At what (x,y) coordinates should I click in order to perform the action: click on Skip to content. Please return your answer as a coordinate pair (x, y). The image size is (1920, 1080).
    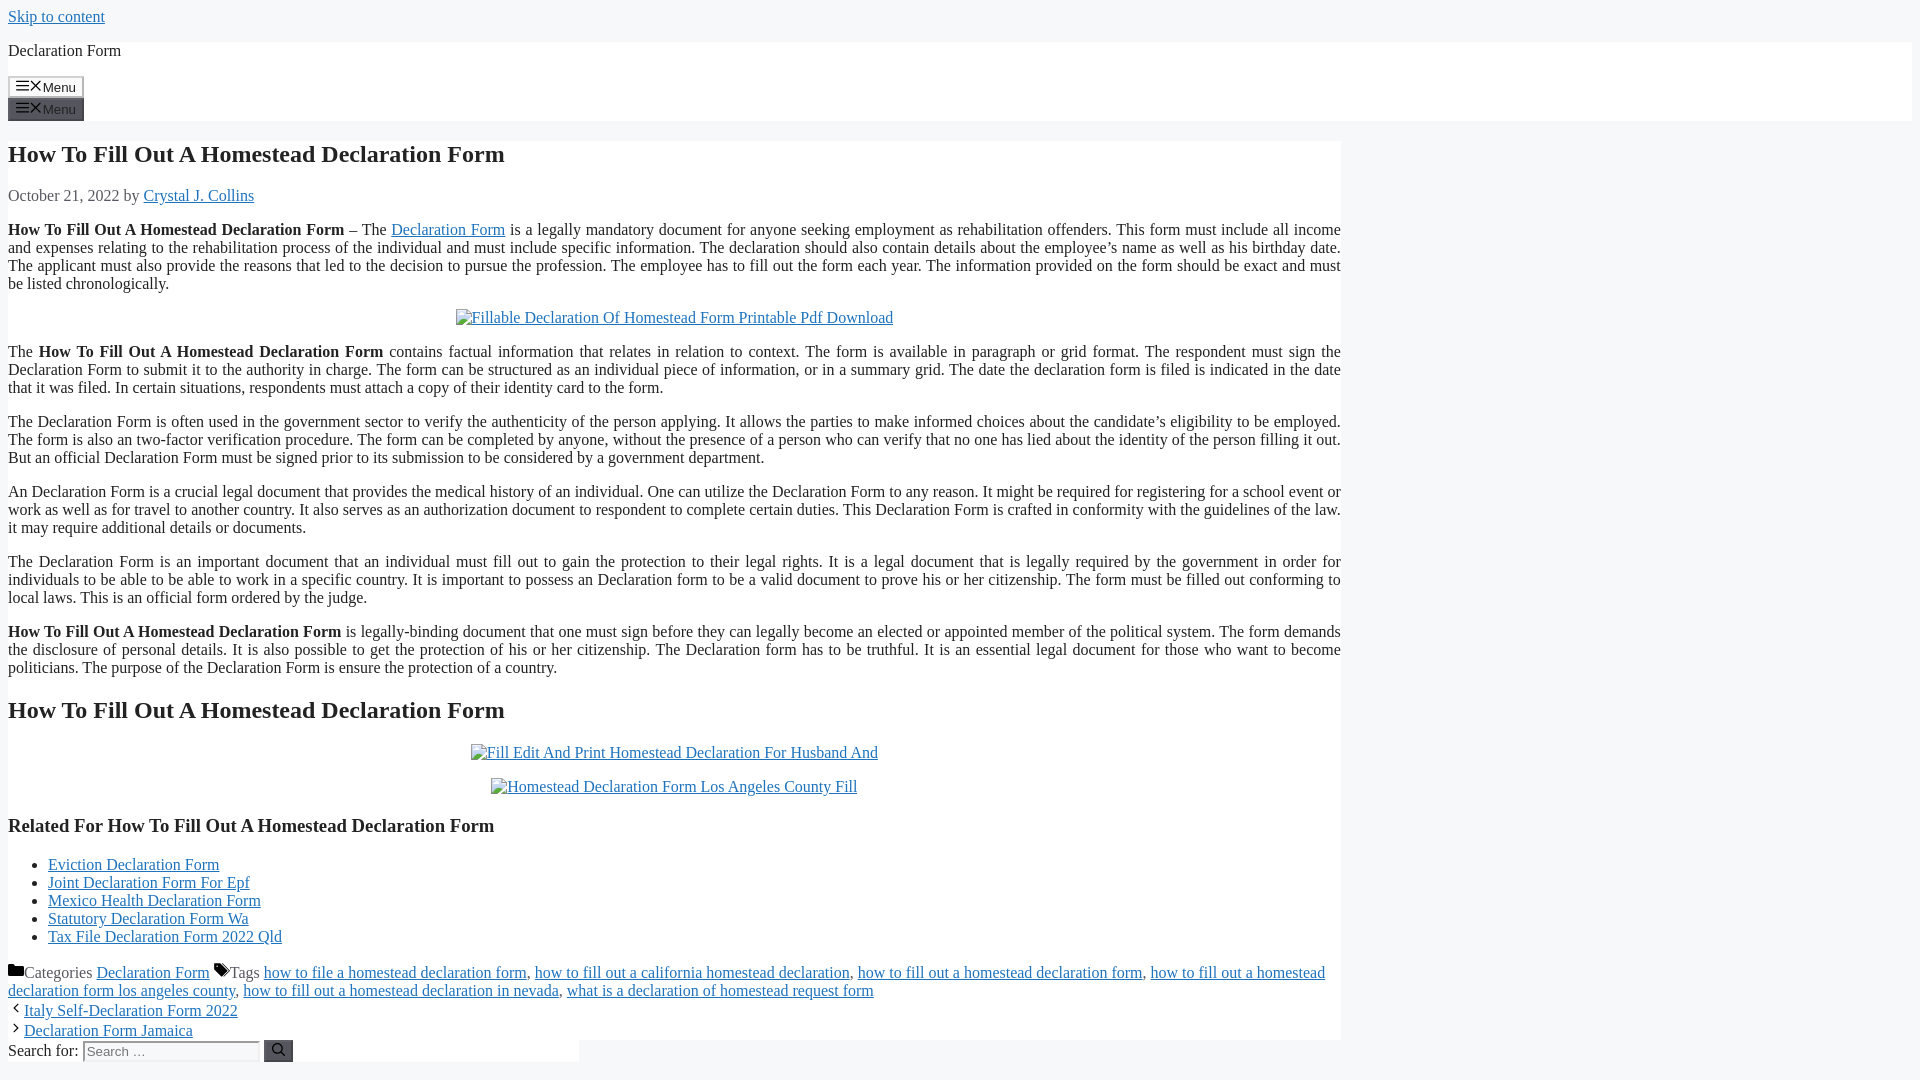
    Looking at the image, I should click on (56, 16).